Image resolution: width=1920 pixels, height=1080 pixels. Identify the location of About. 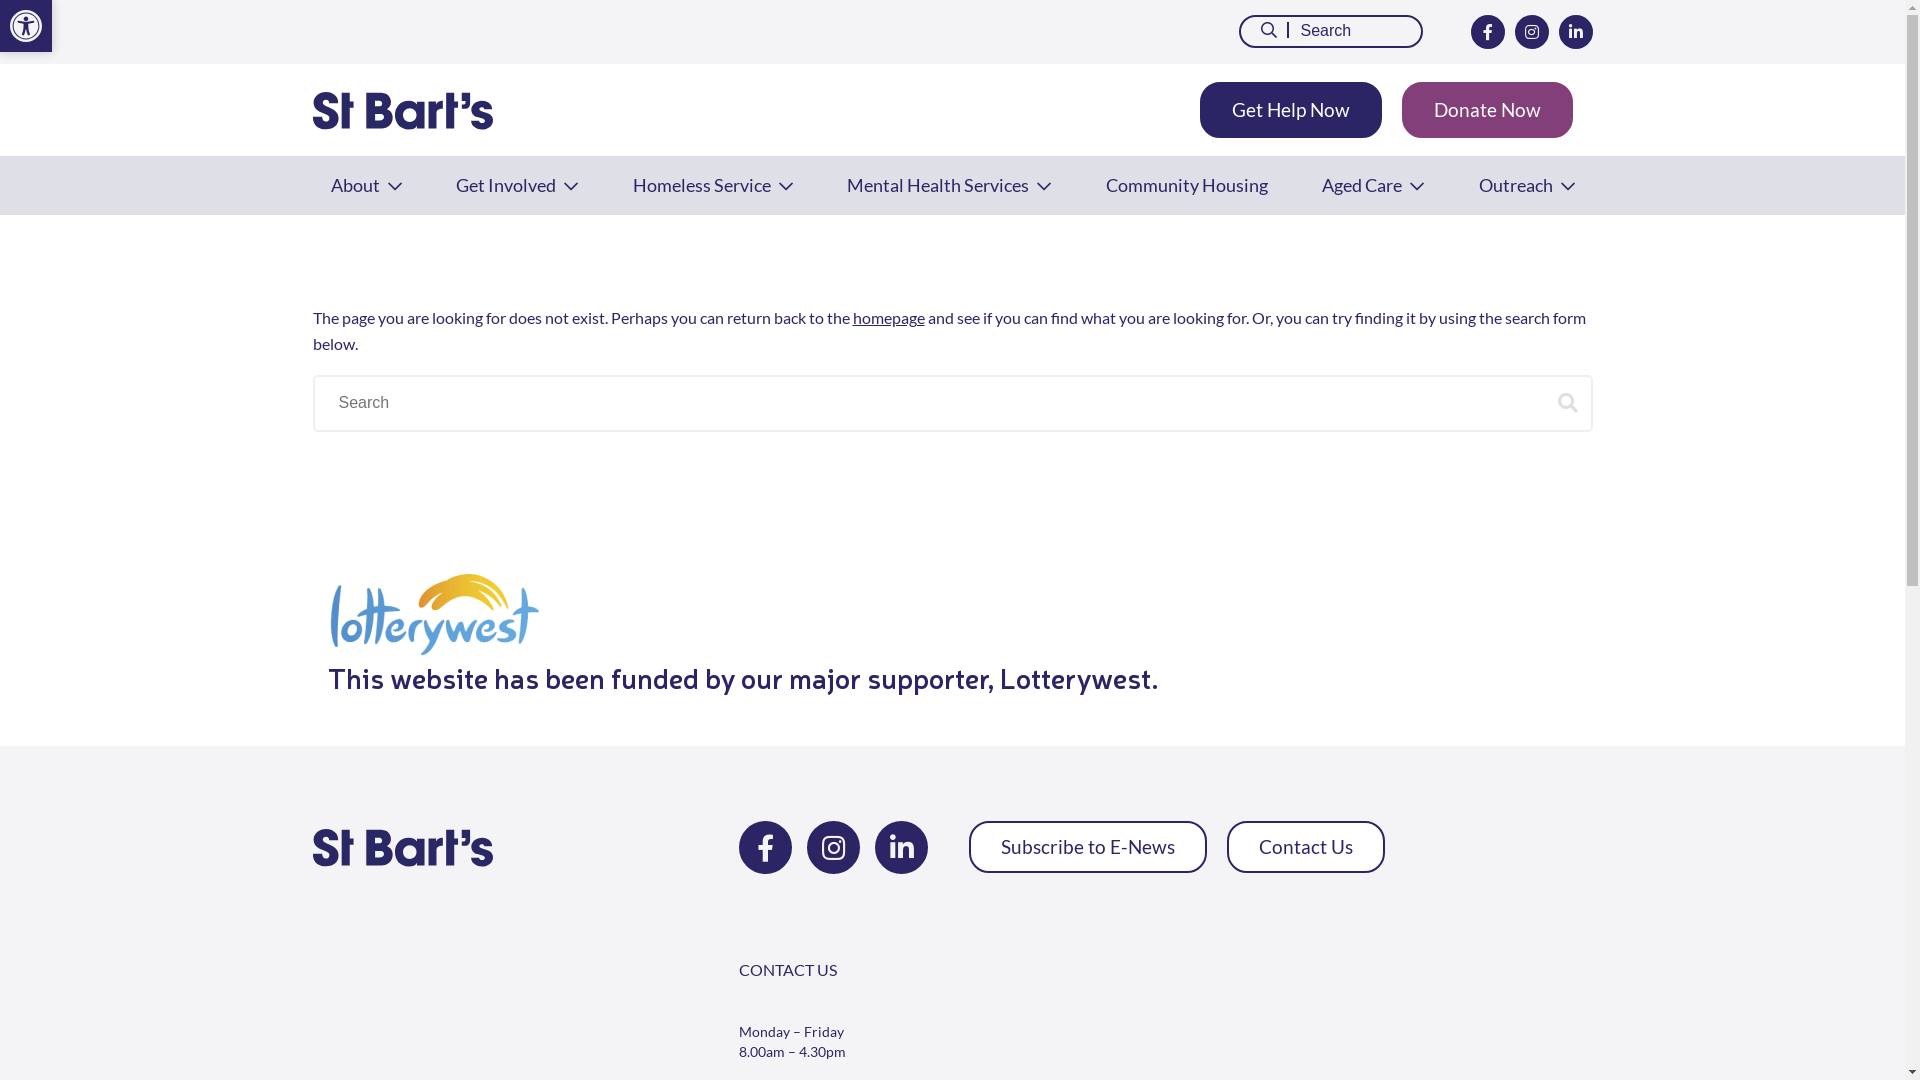
(366, 185).